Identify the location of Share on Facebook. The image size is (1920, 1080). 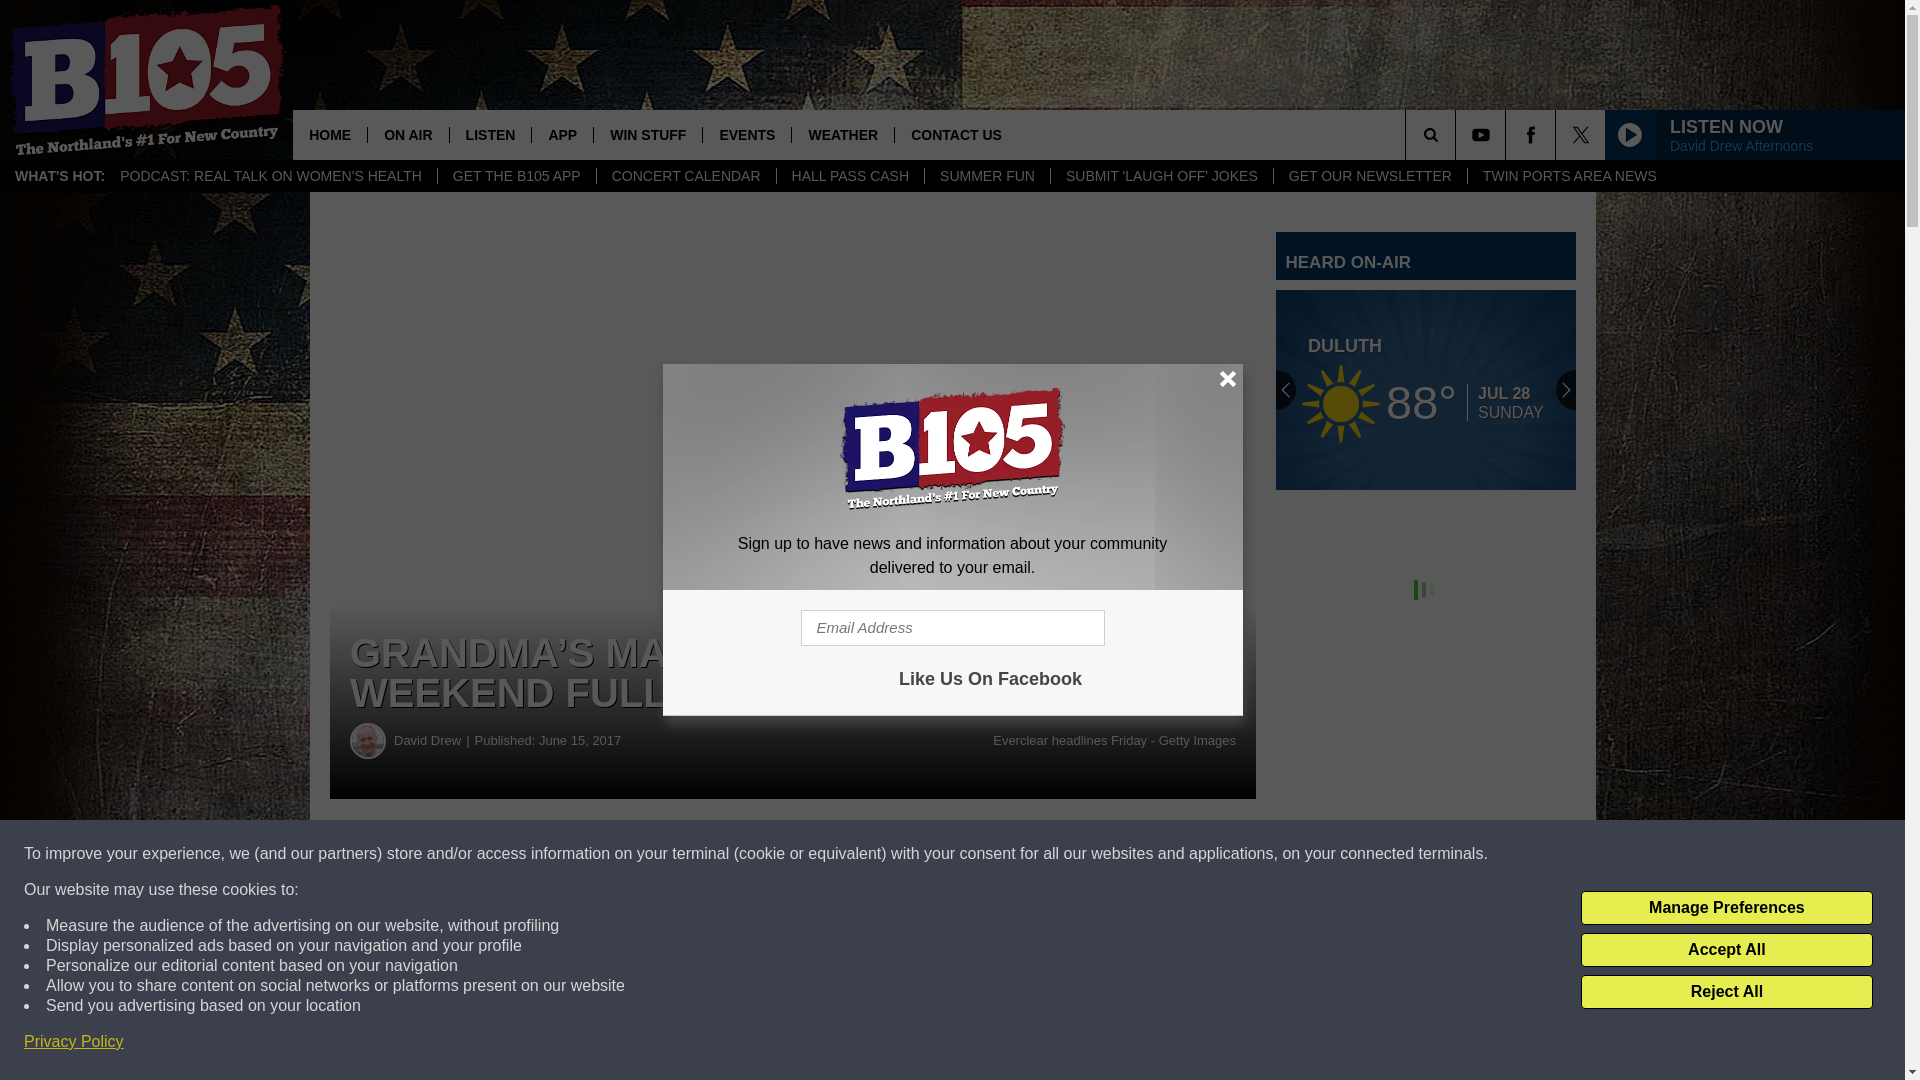
(608, 854).